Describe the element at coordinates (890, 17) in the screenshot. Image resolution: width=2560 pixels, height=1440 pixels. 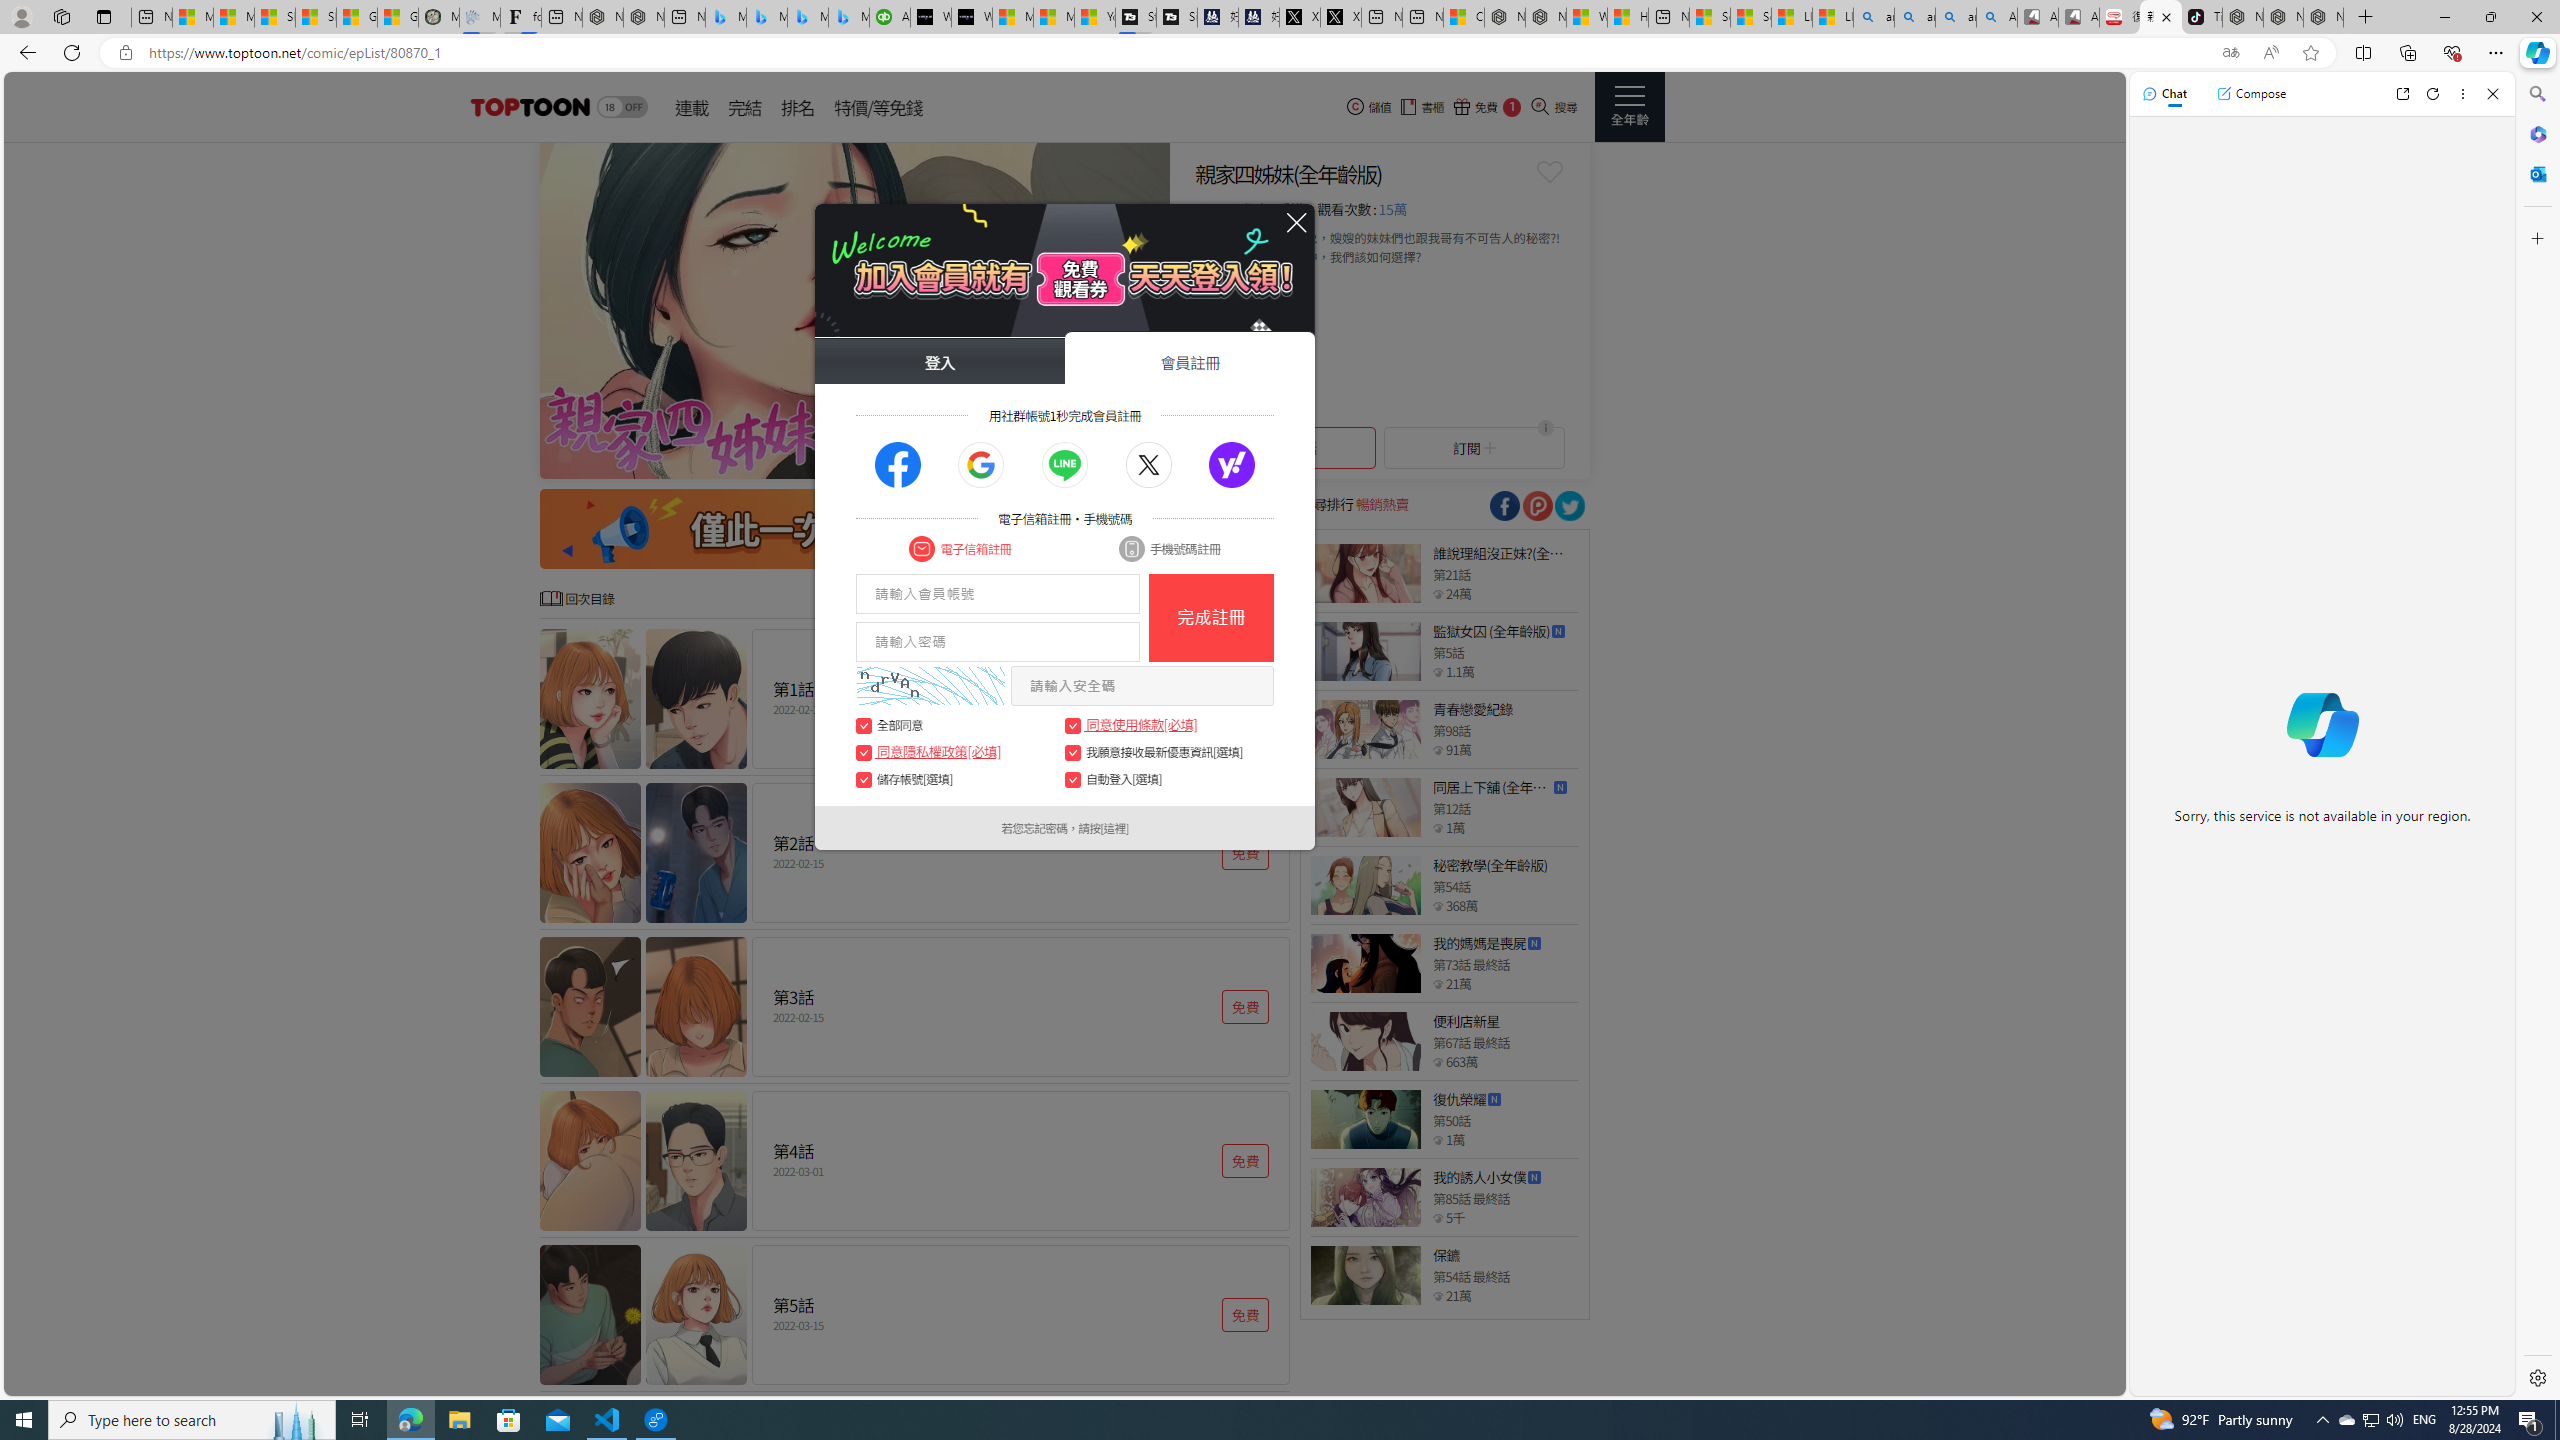
I see `Accounting Software for Accountants, CPAs and Bookkeepers` at that location.